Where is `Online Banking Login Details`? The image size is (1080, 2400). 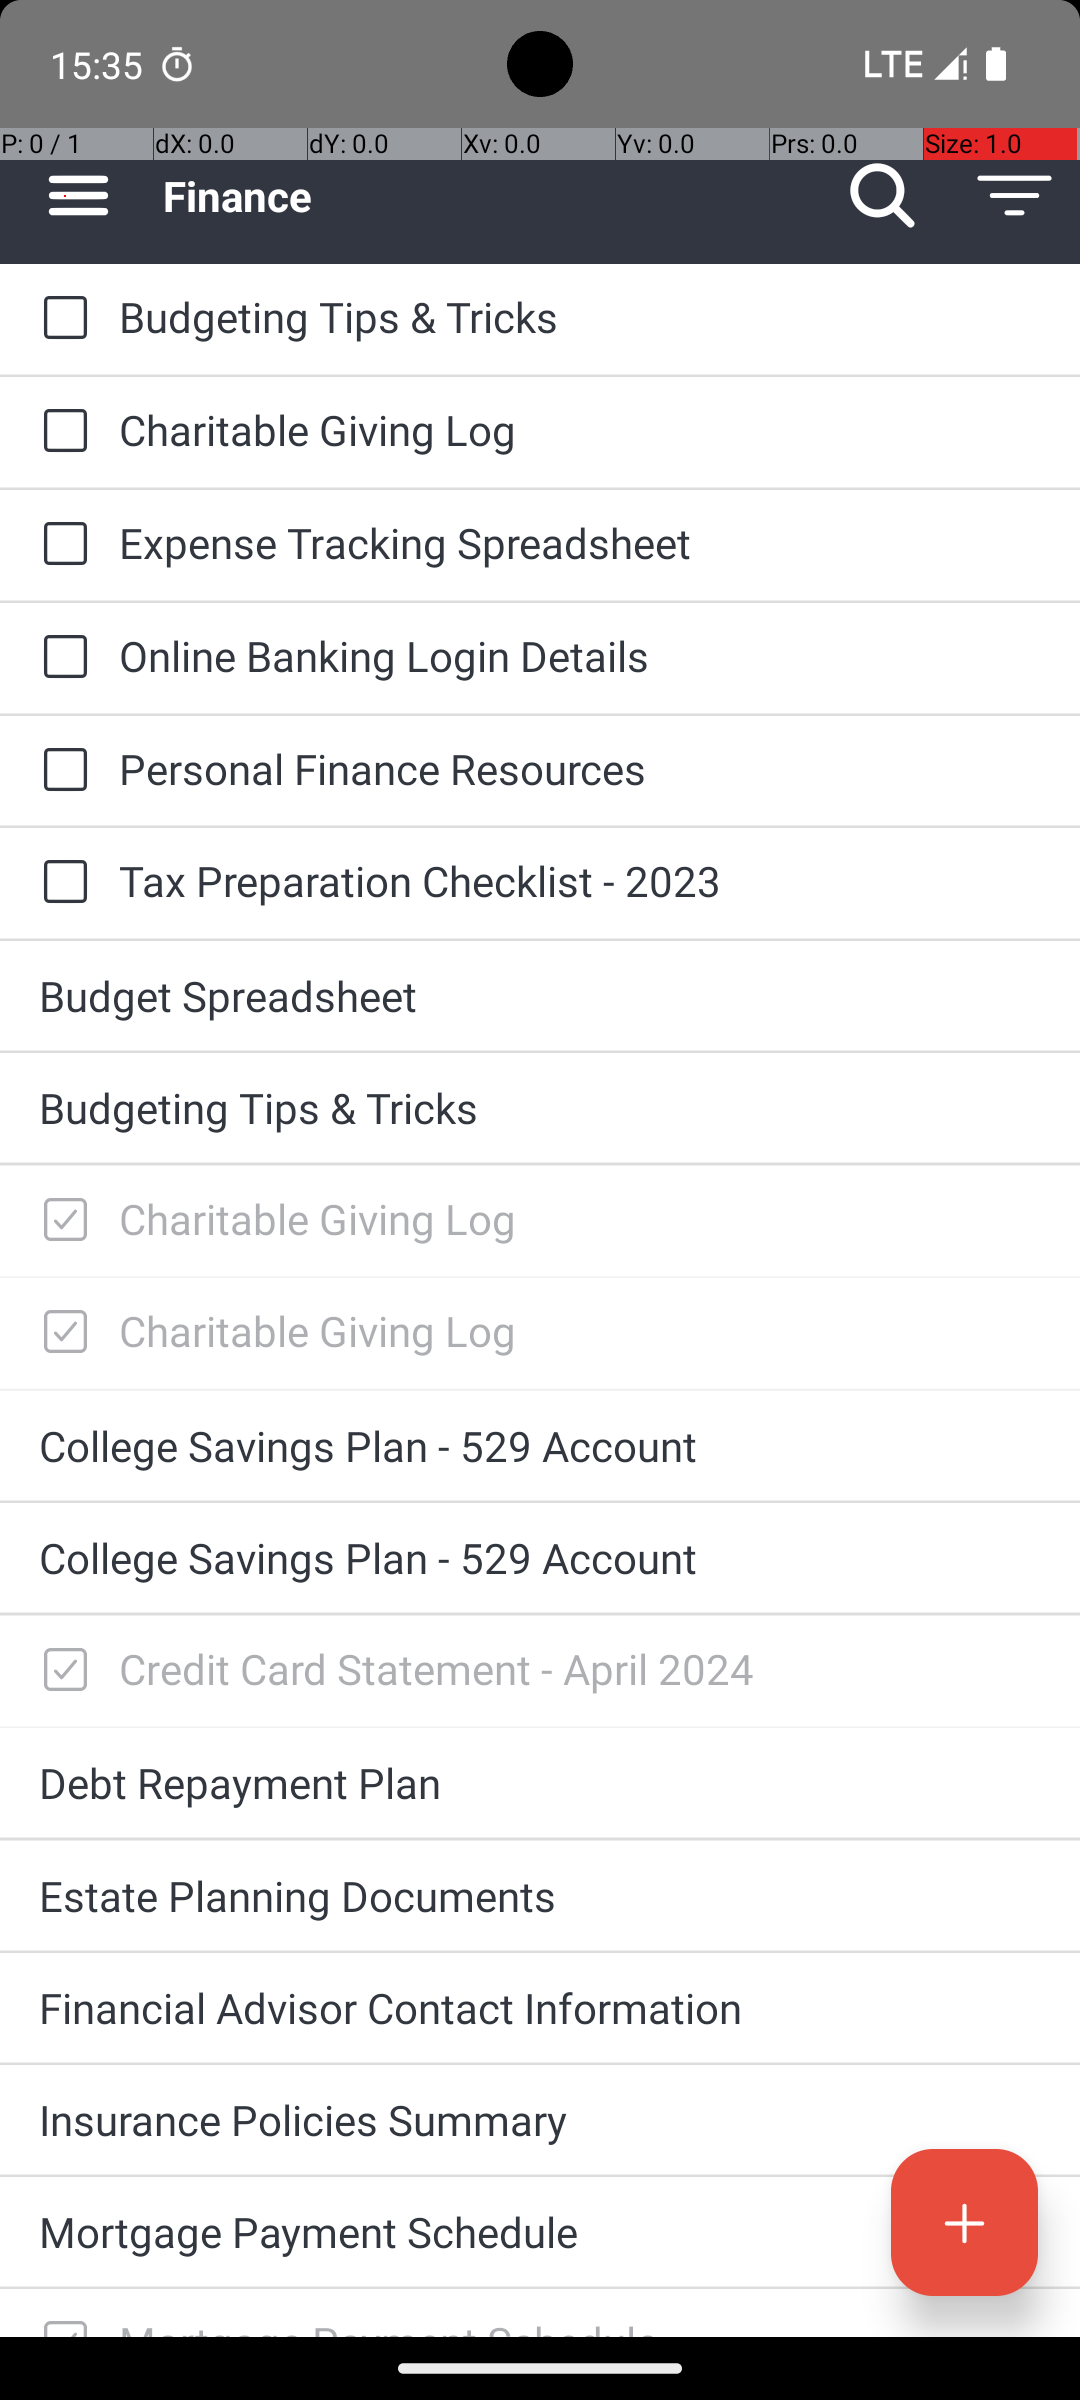 Online Banking Login Details is located at coordinates (580, 655).